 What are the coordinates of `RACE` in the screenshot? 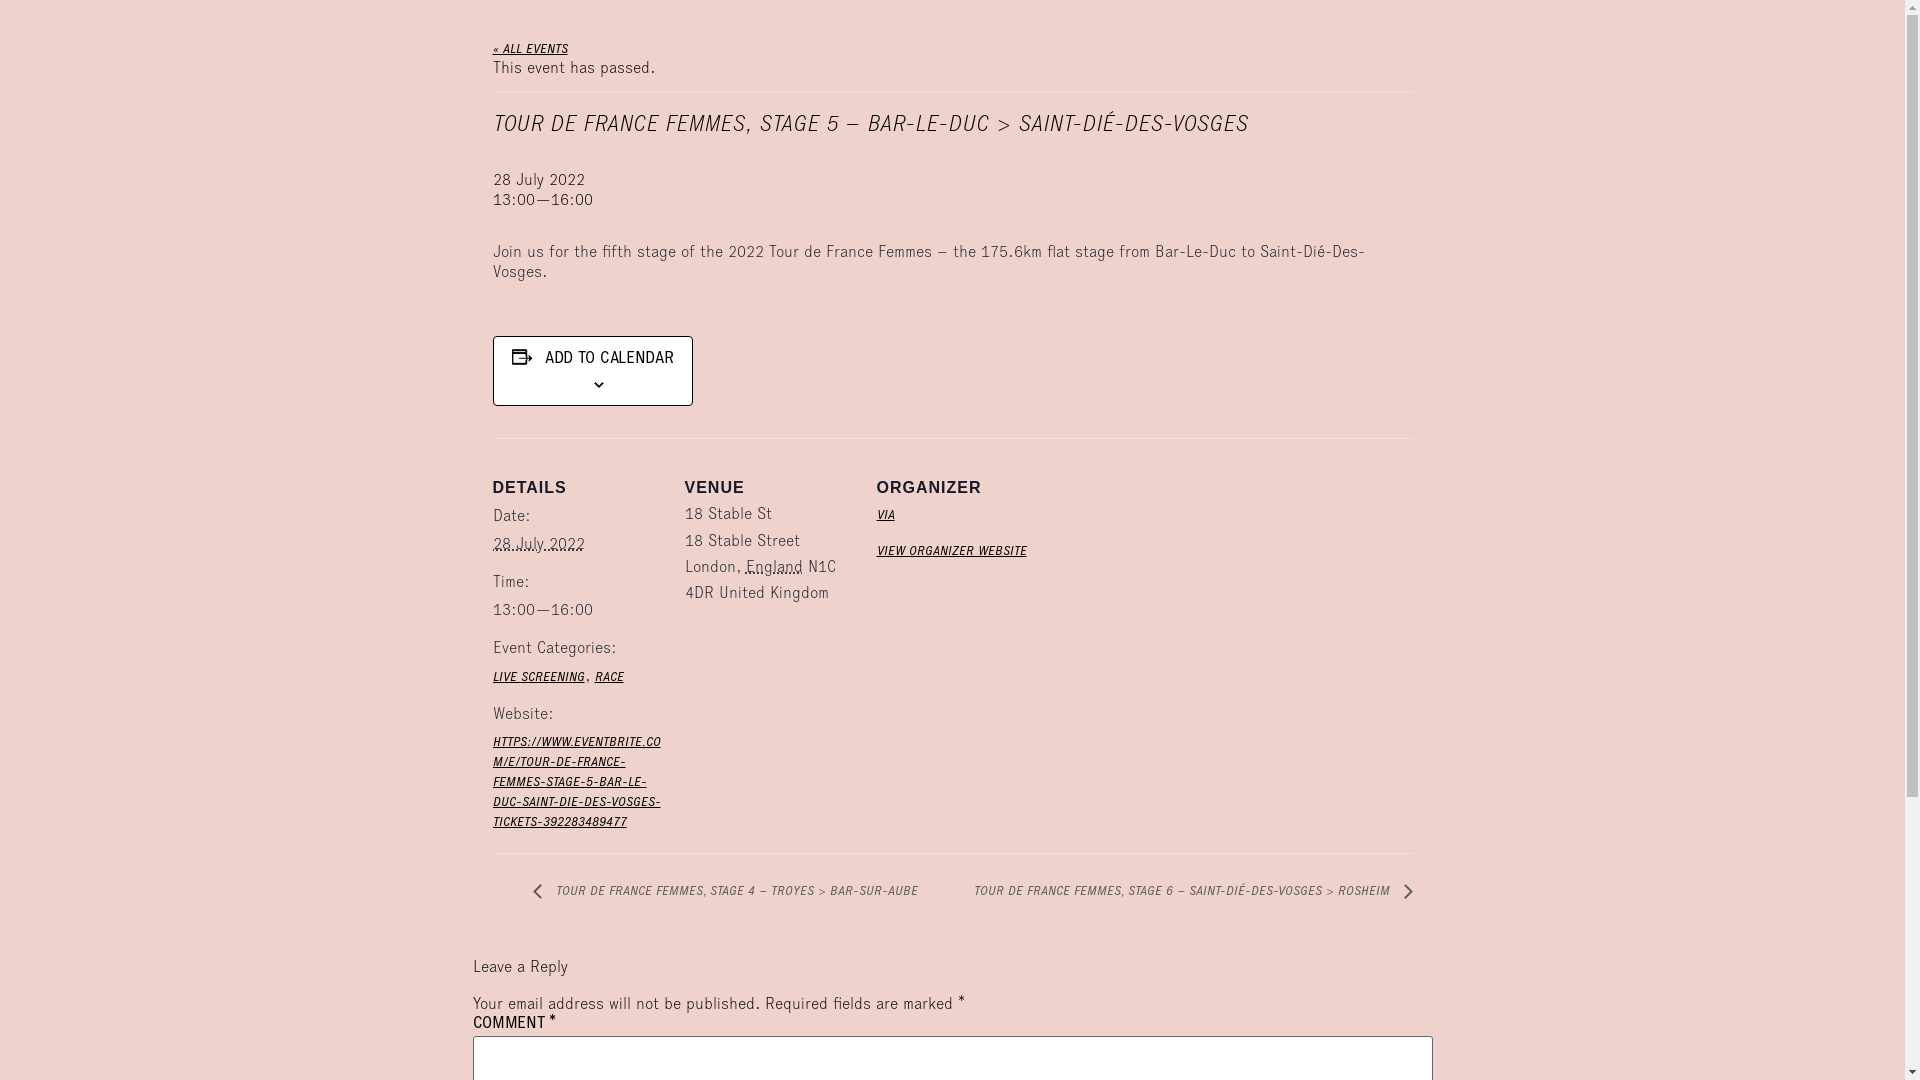 It's located at (608, 678).